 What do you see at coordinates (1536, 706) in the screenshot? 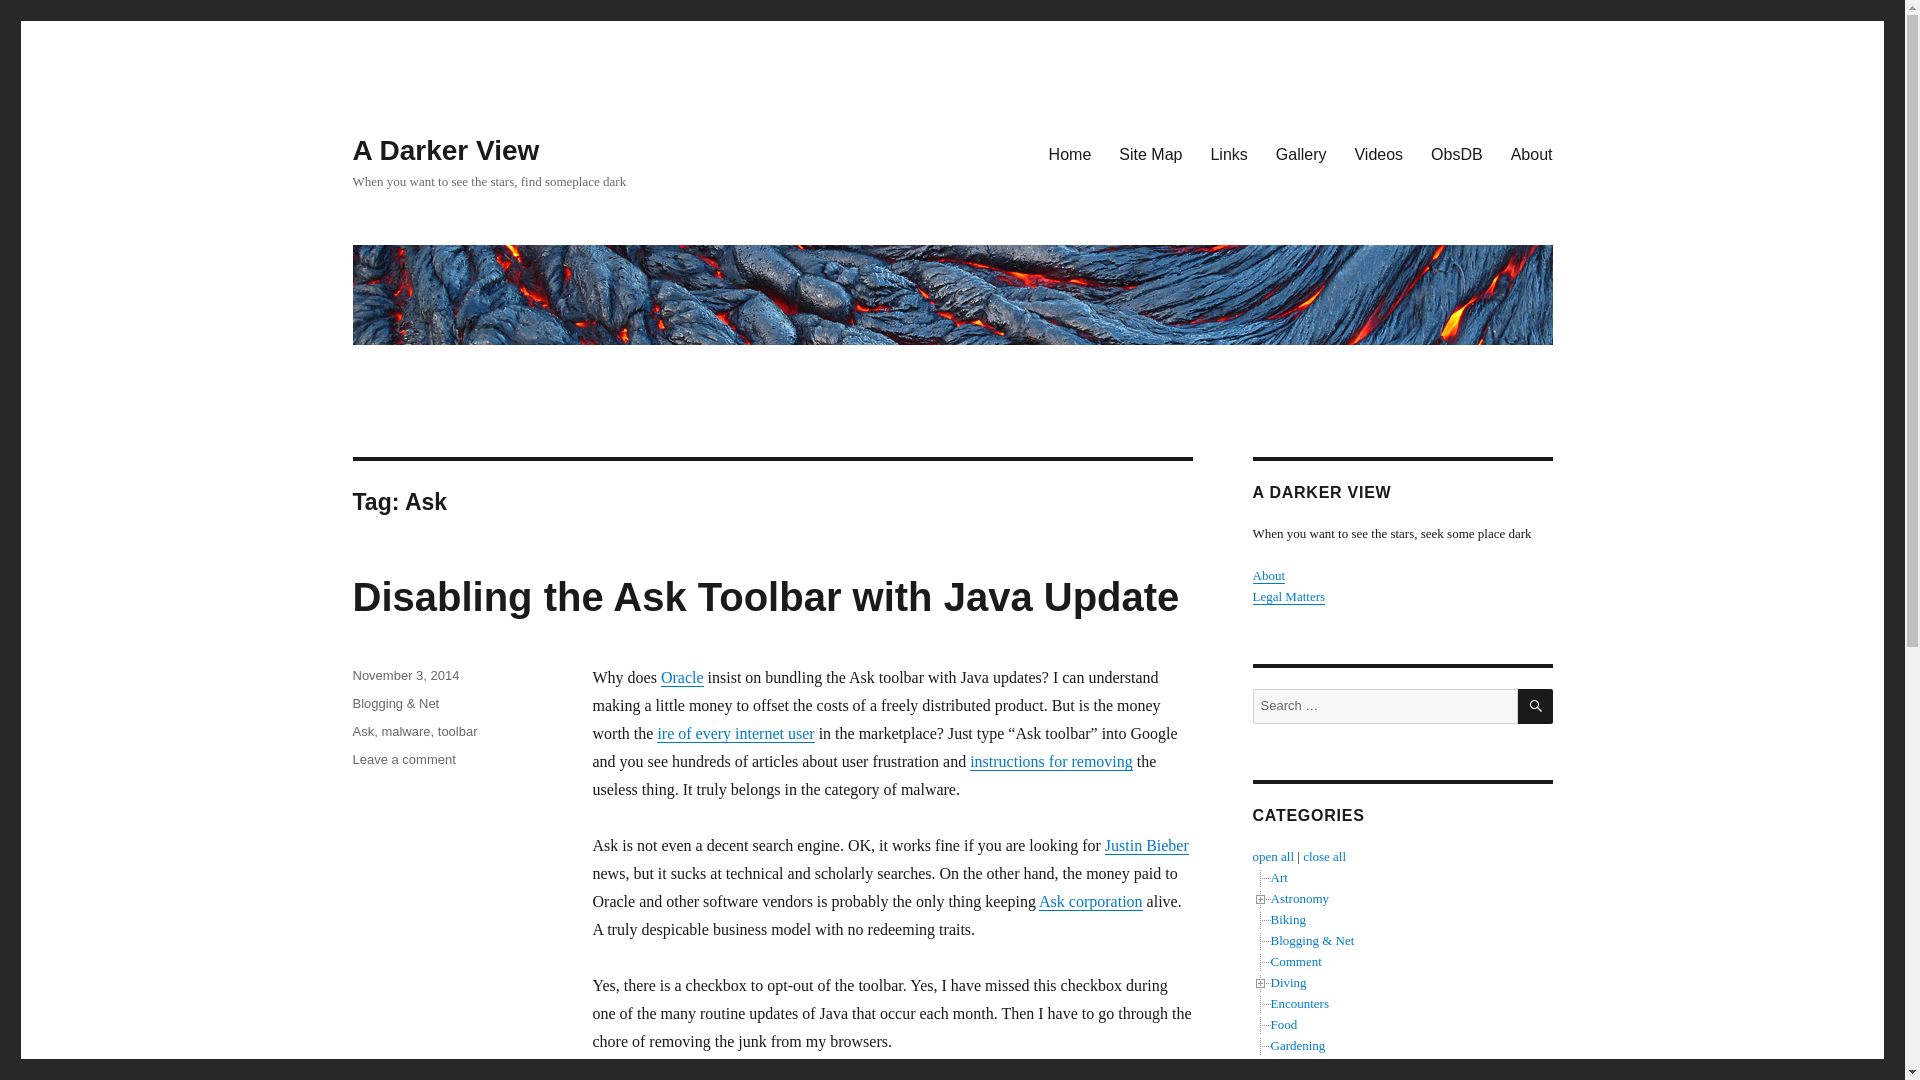
I see `SEARCH` at bounding box center [1536, 706].